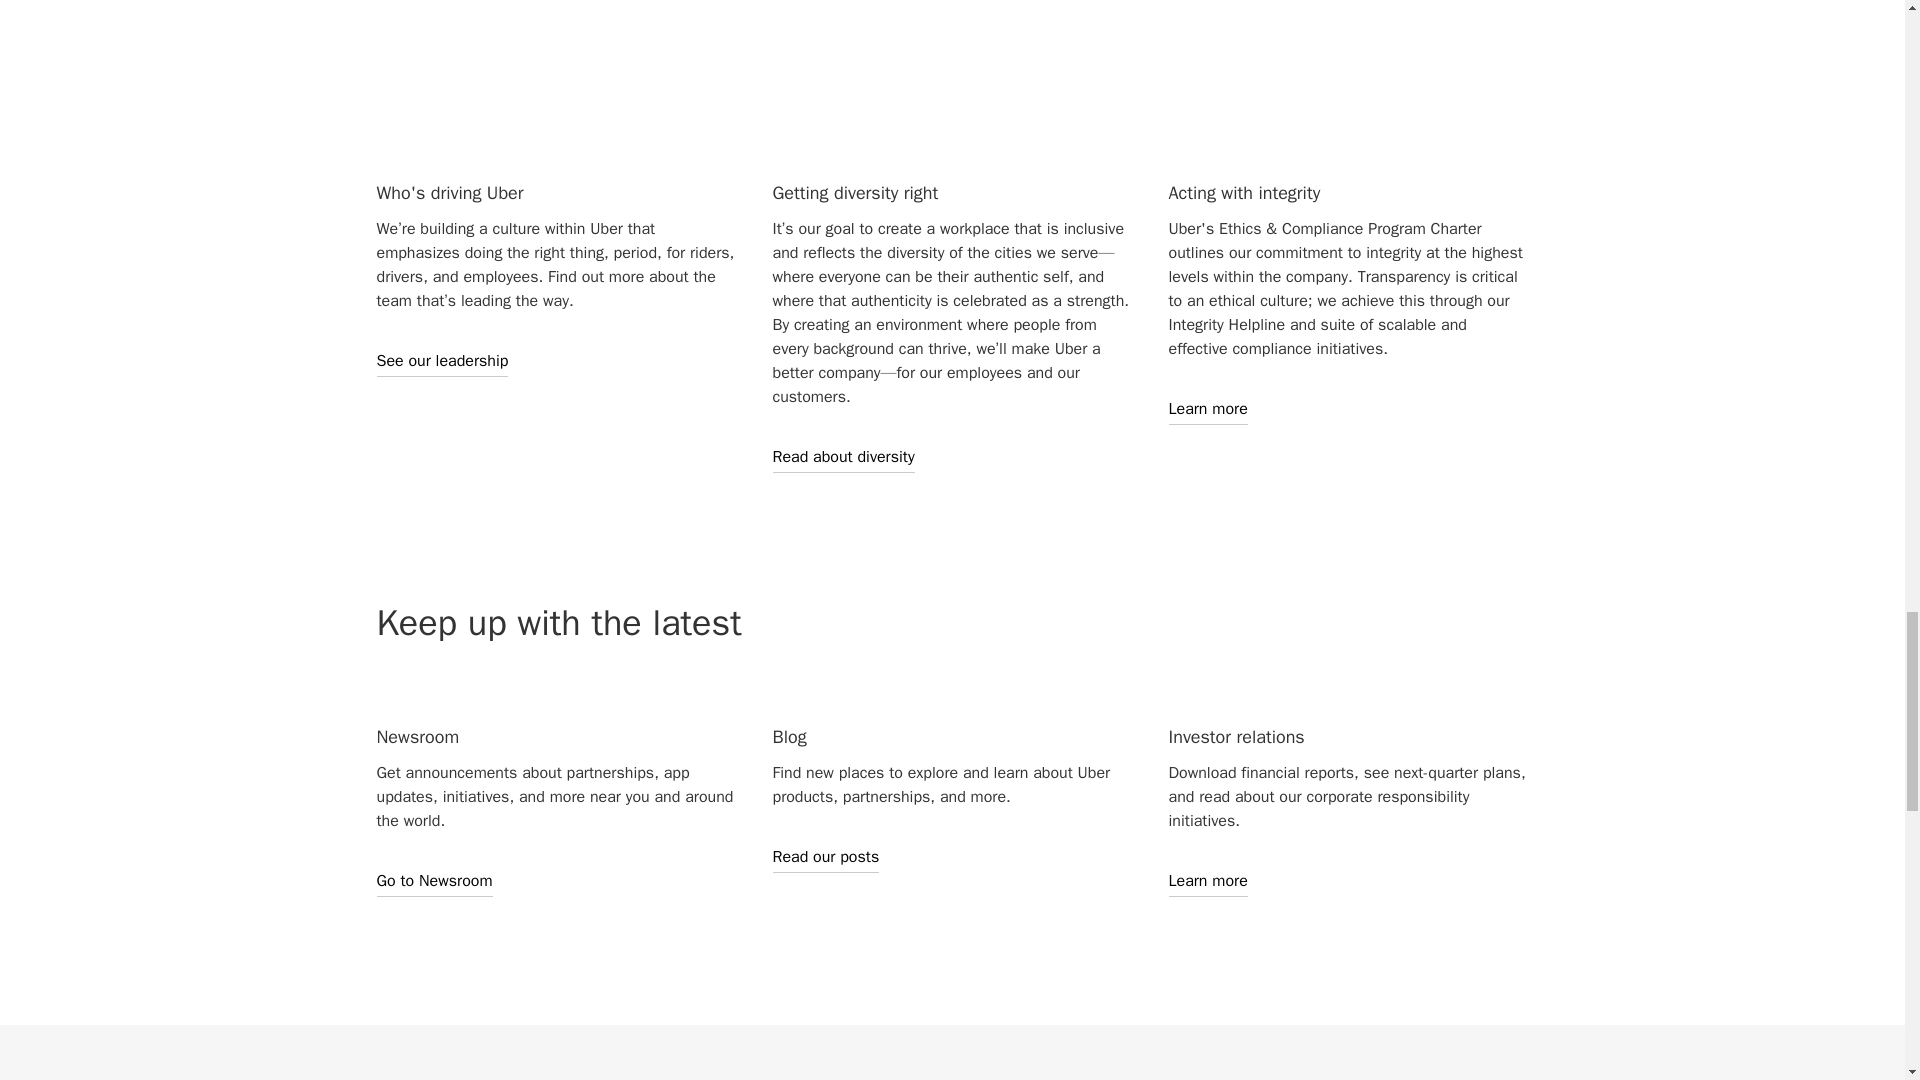  What do you see at coordinates (825, 856) in the screenshot?
I see `Read our posts` at bounding box center [825, 856].